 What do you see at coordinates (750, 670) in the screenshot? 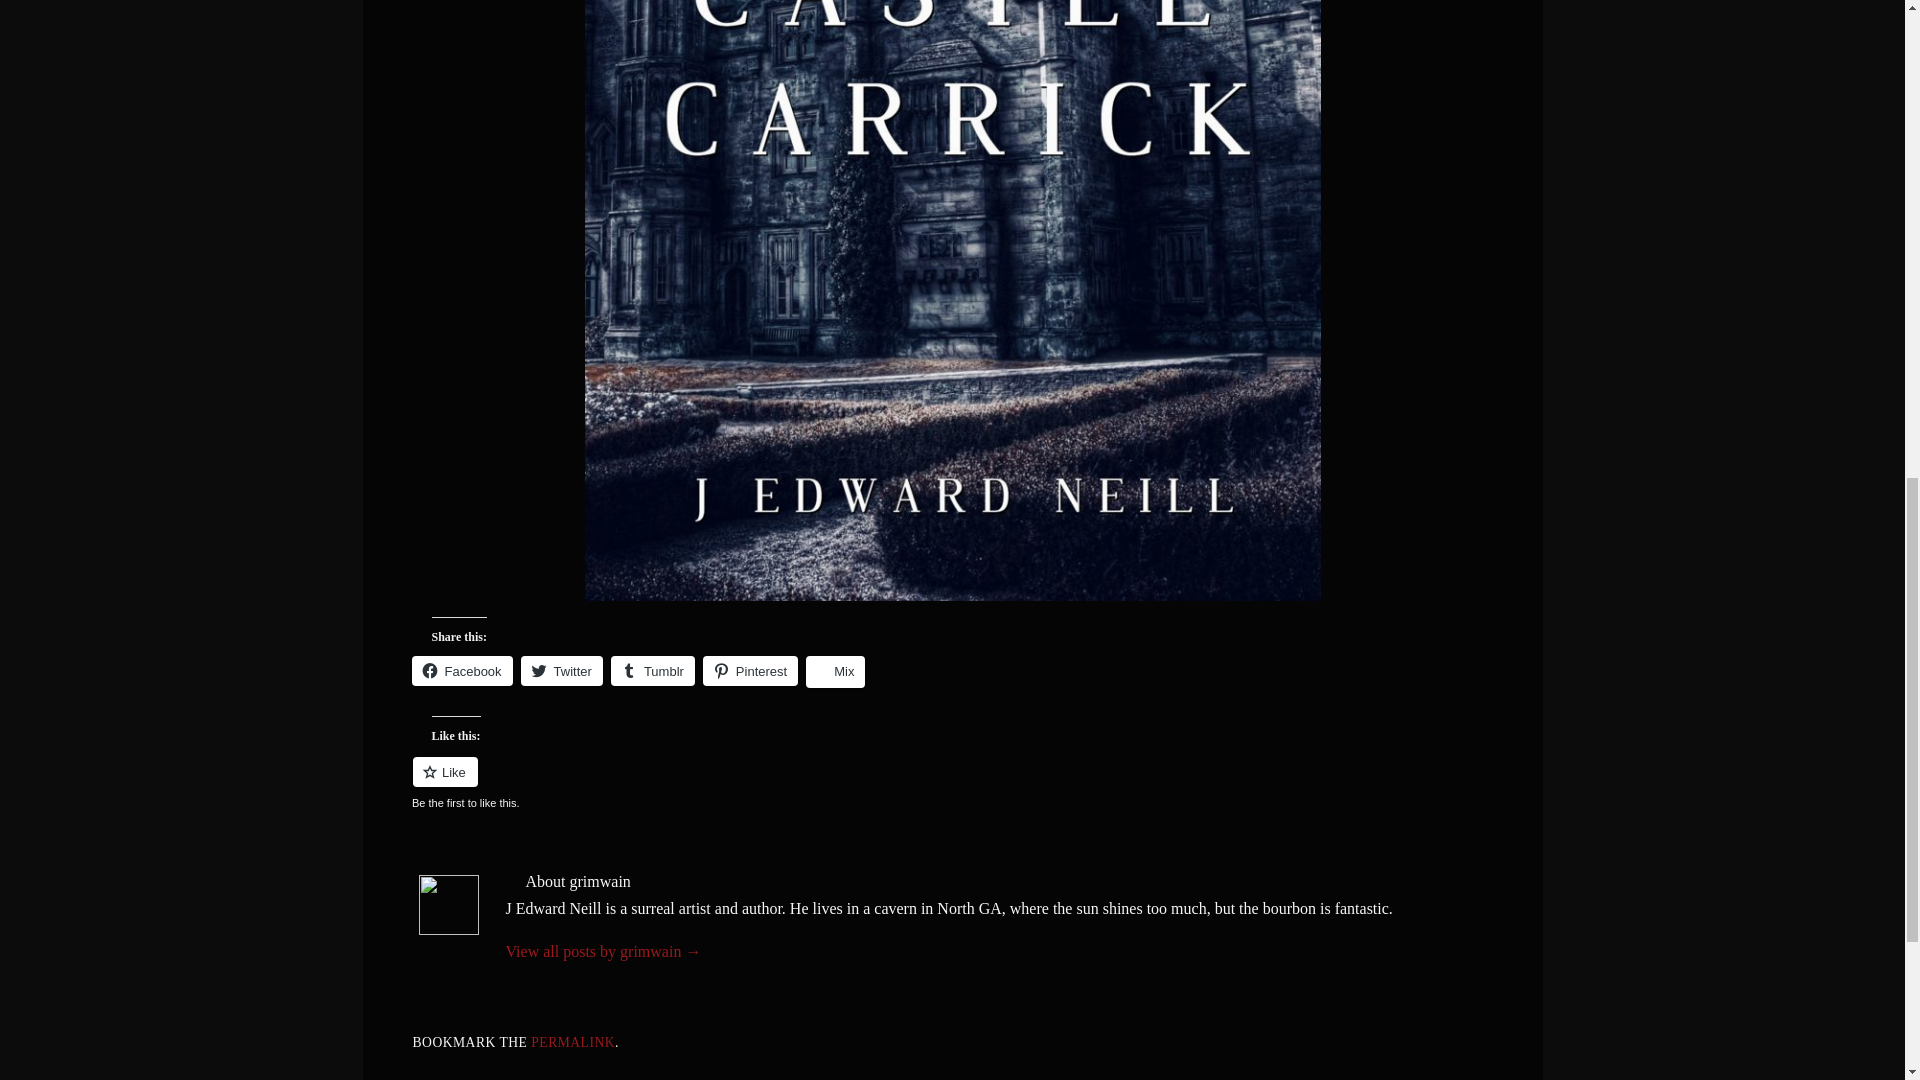
I see `Pinterest` at bounding box center [750, 670].